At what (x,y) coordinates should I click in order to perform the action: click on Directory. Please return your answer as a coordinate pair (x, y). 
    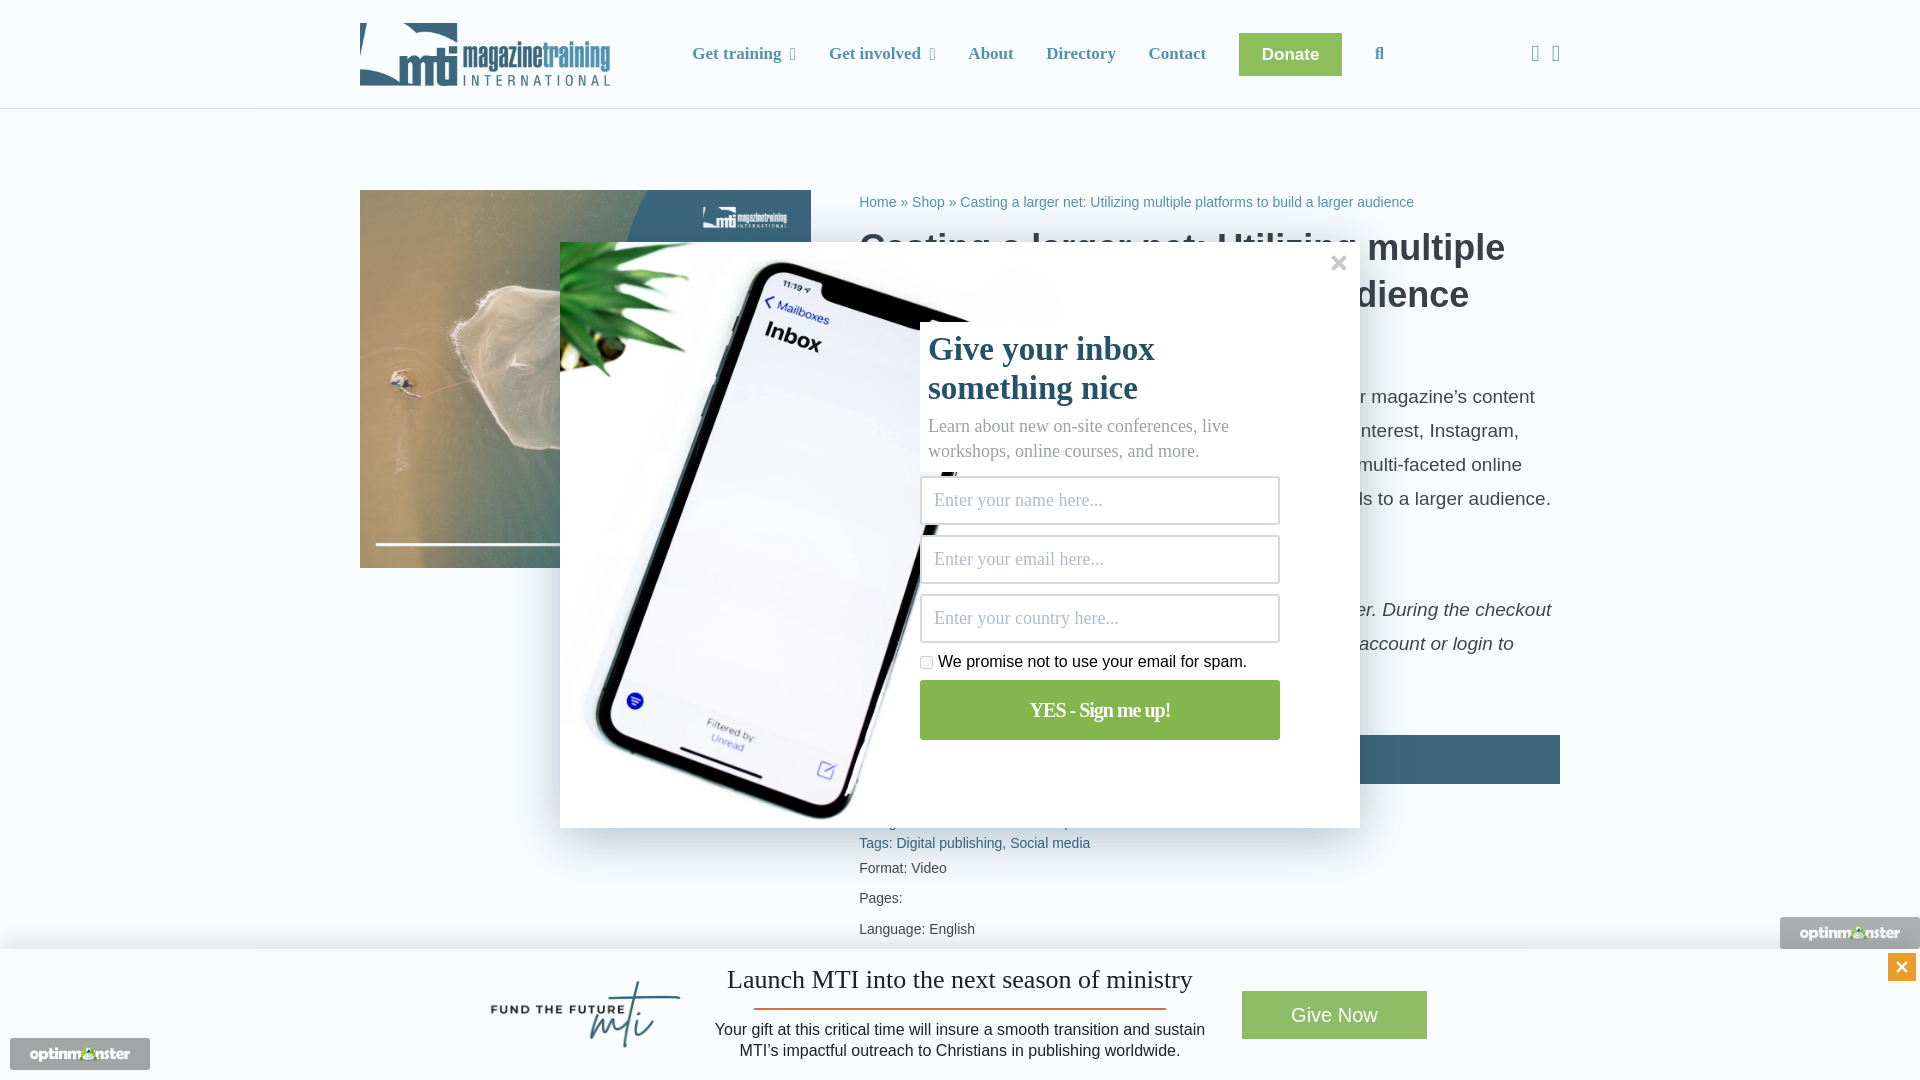
    Looking at the image, I should click on (1080, 54).